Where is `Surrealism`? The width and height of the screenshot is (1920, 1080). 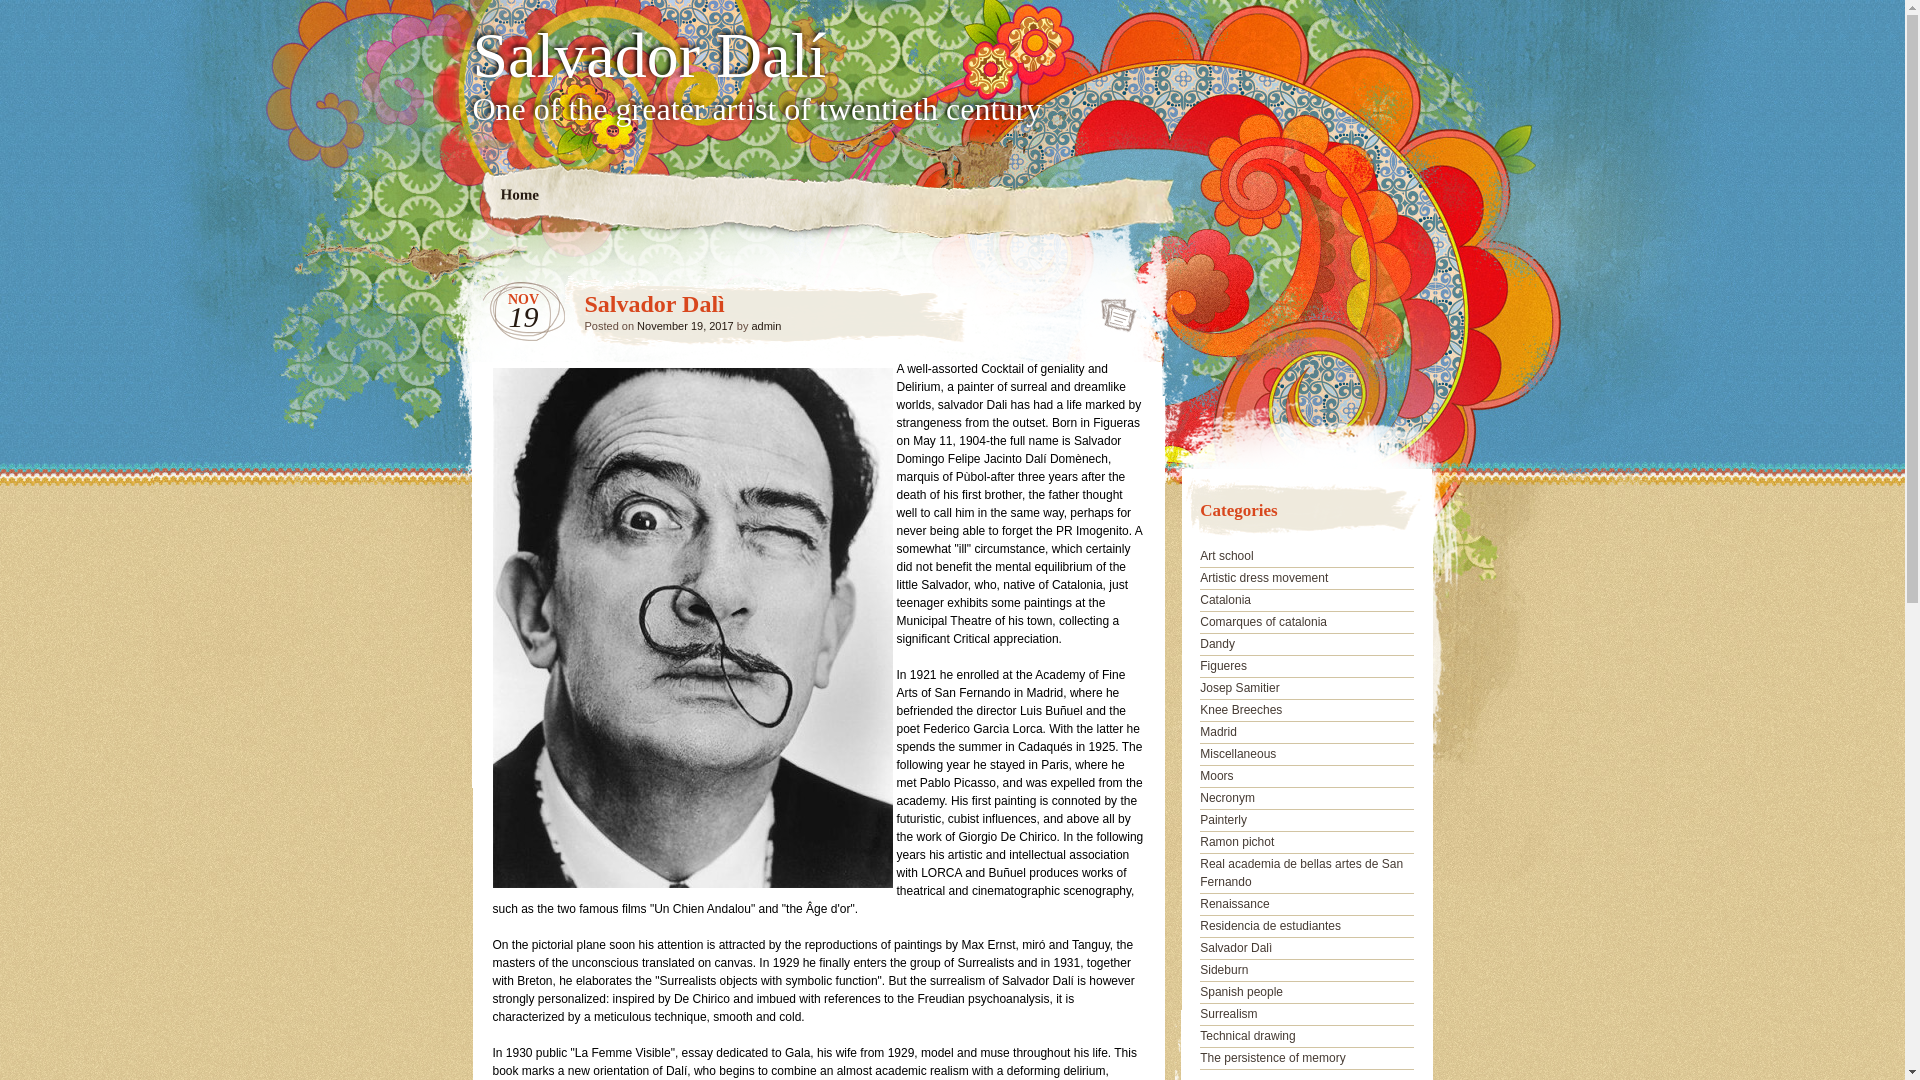
Surrealism is located at coordinates (1228, 1014).